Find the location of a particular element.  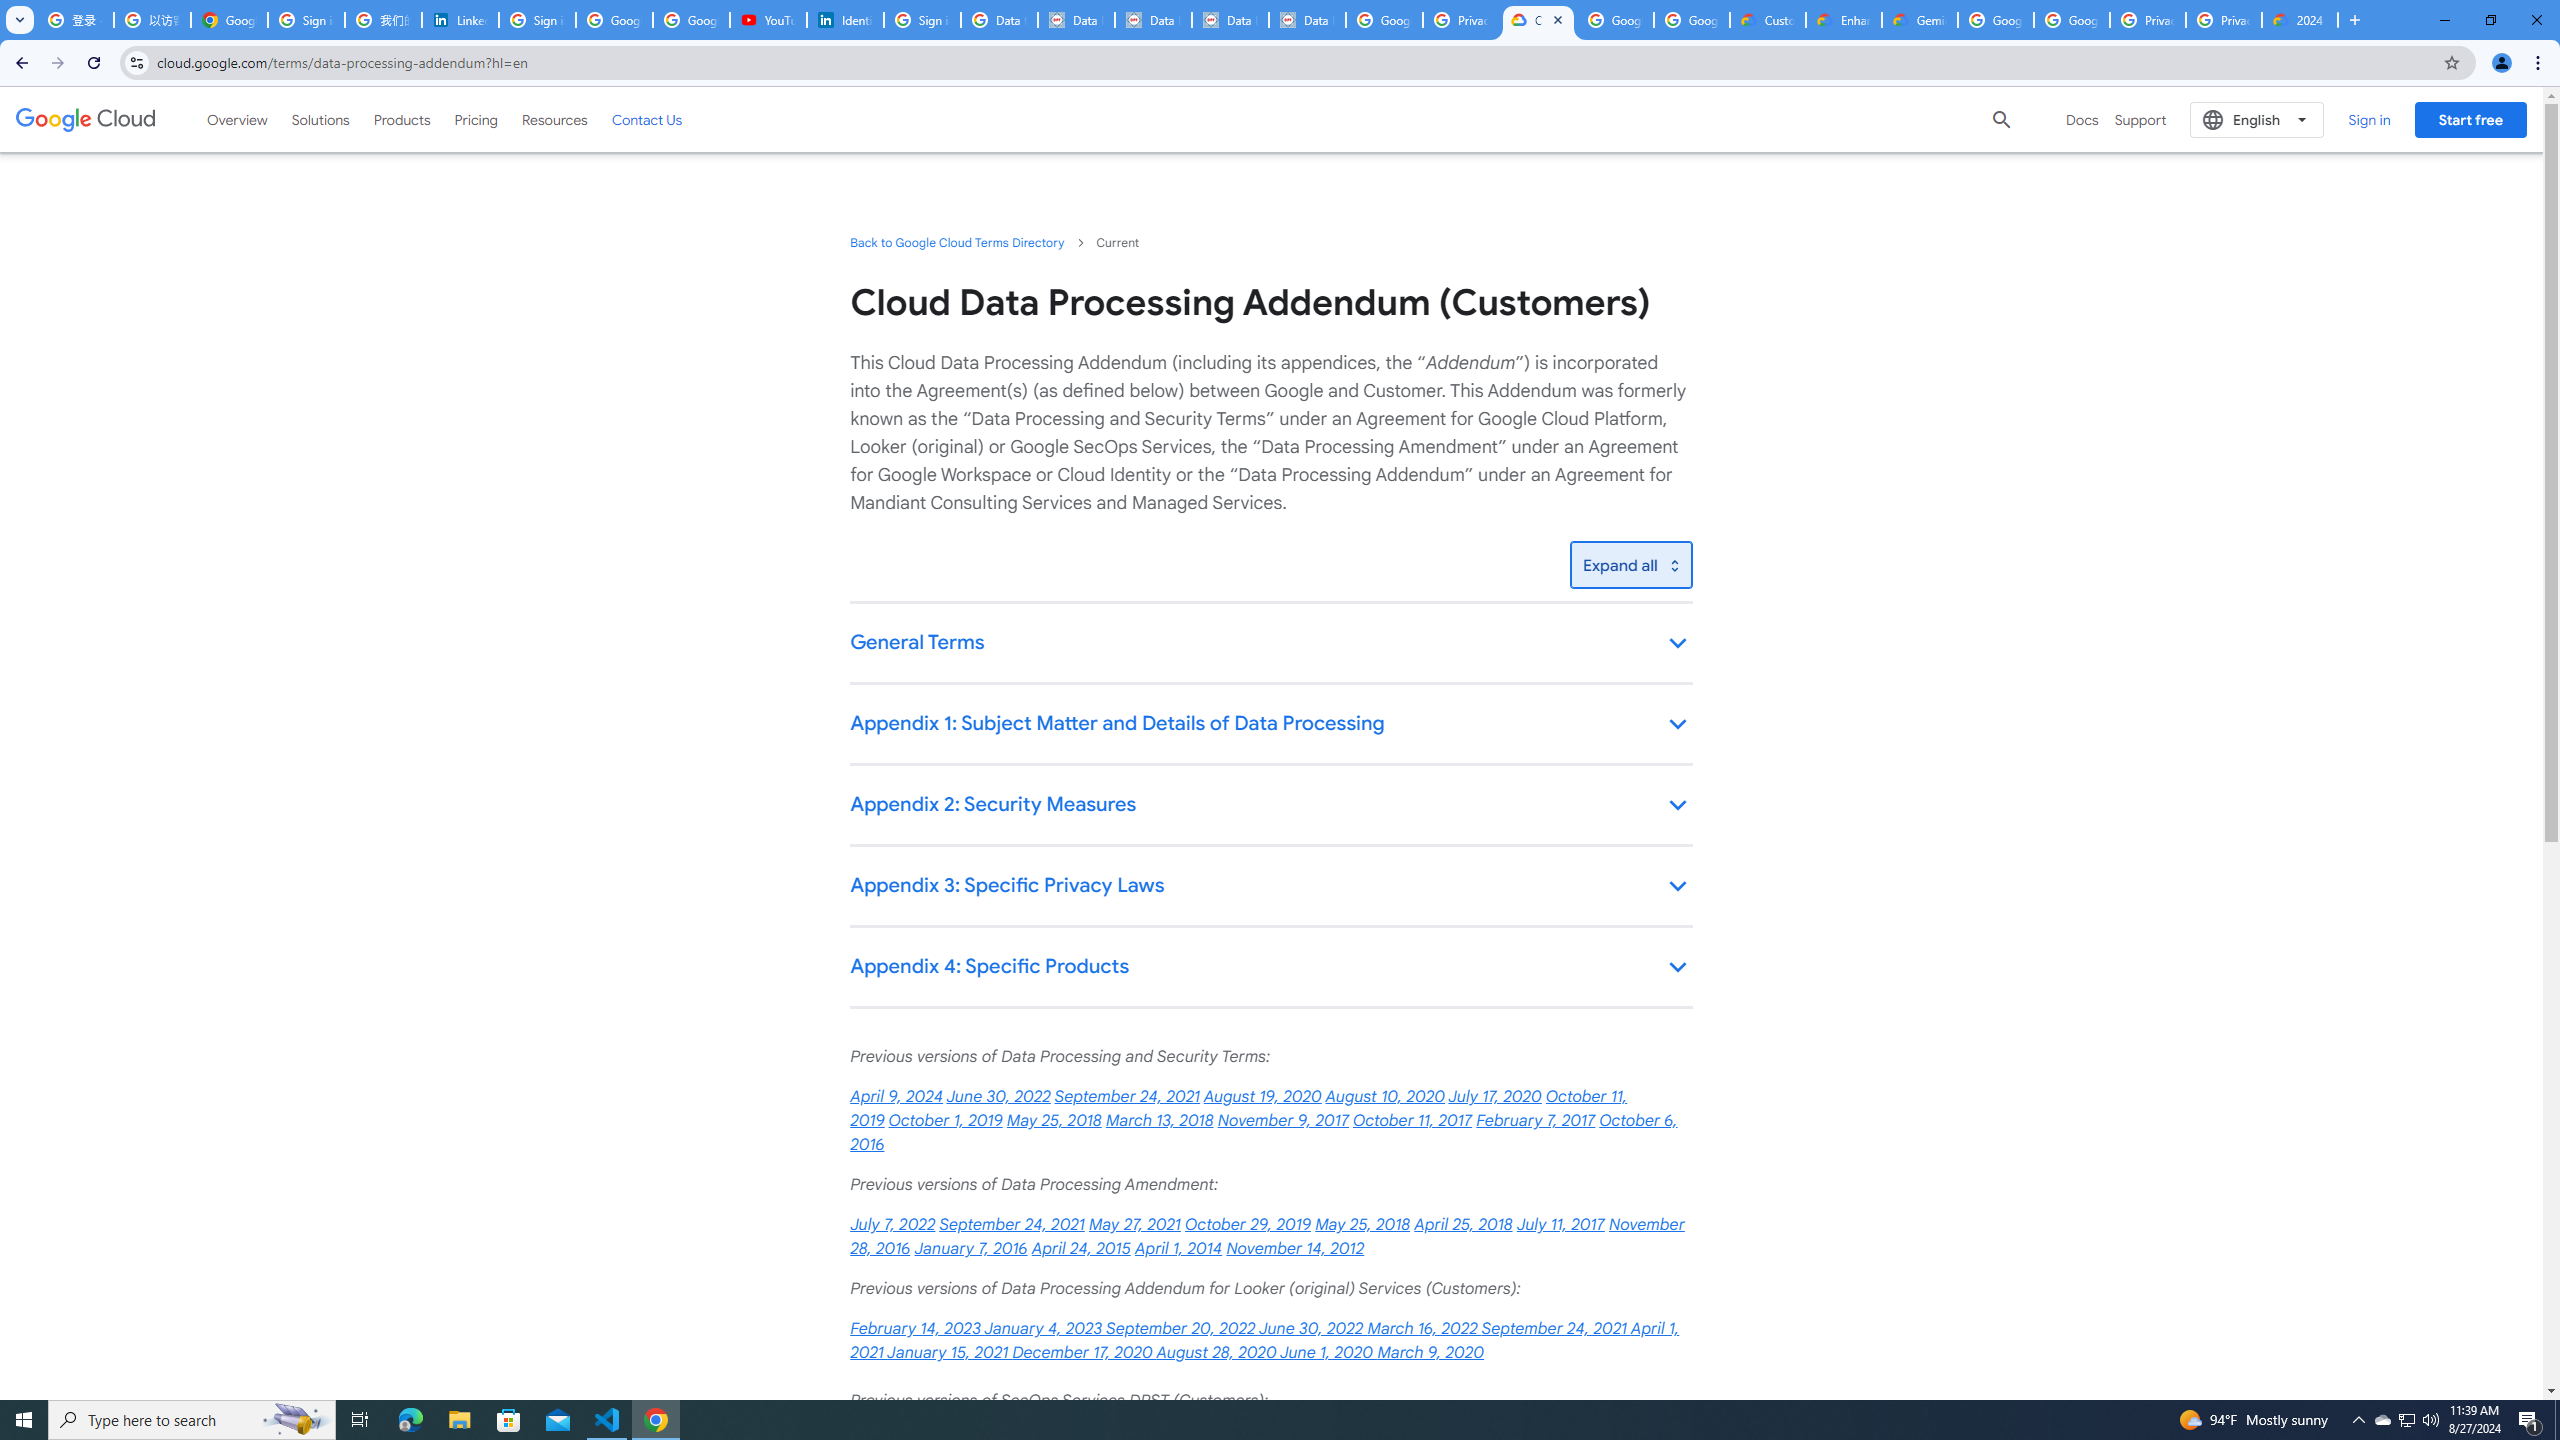

April 1, 2014 is located at coordinates (1178, 1248).